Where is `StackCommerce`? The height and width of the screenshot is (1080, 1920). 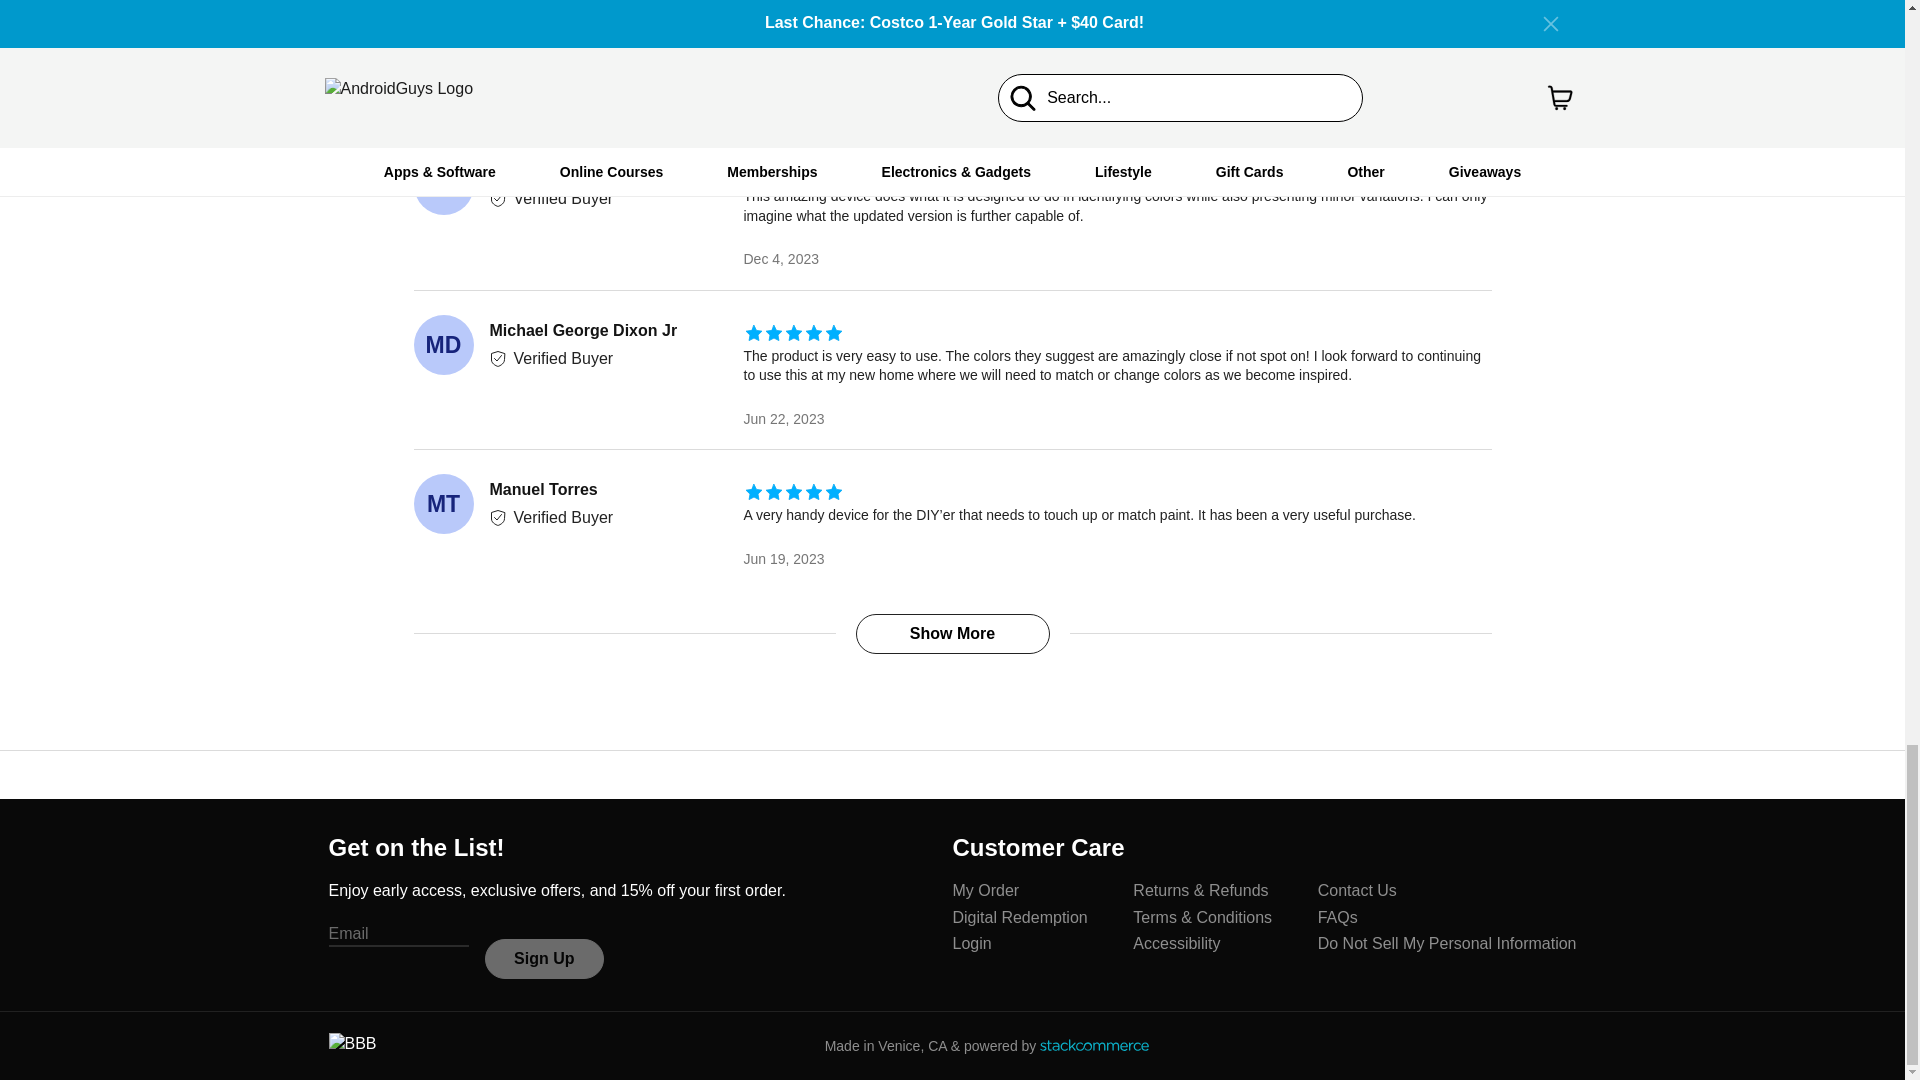
StackCommerce is located at coordinates (1094, 1045).